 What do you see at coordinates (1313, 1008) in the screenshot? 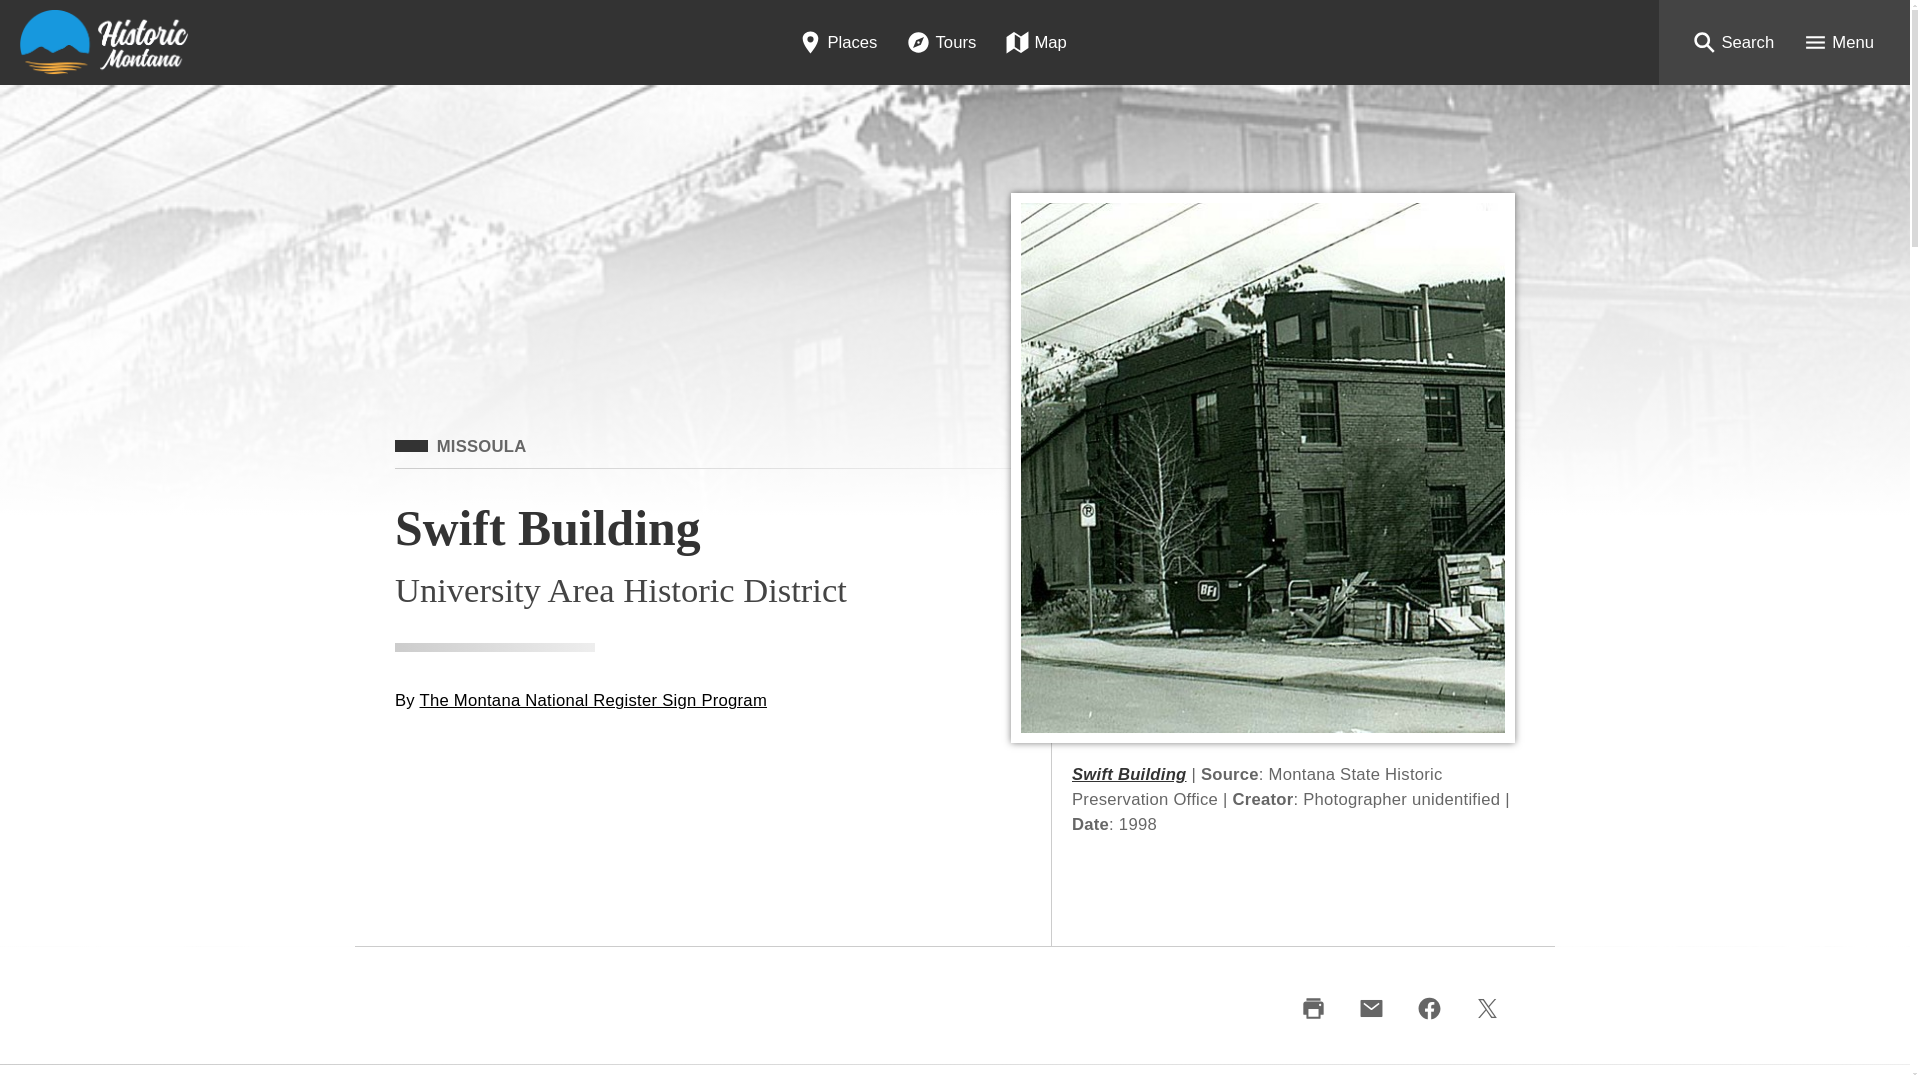
I see `print` at bounding box center [1313, 1008].